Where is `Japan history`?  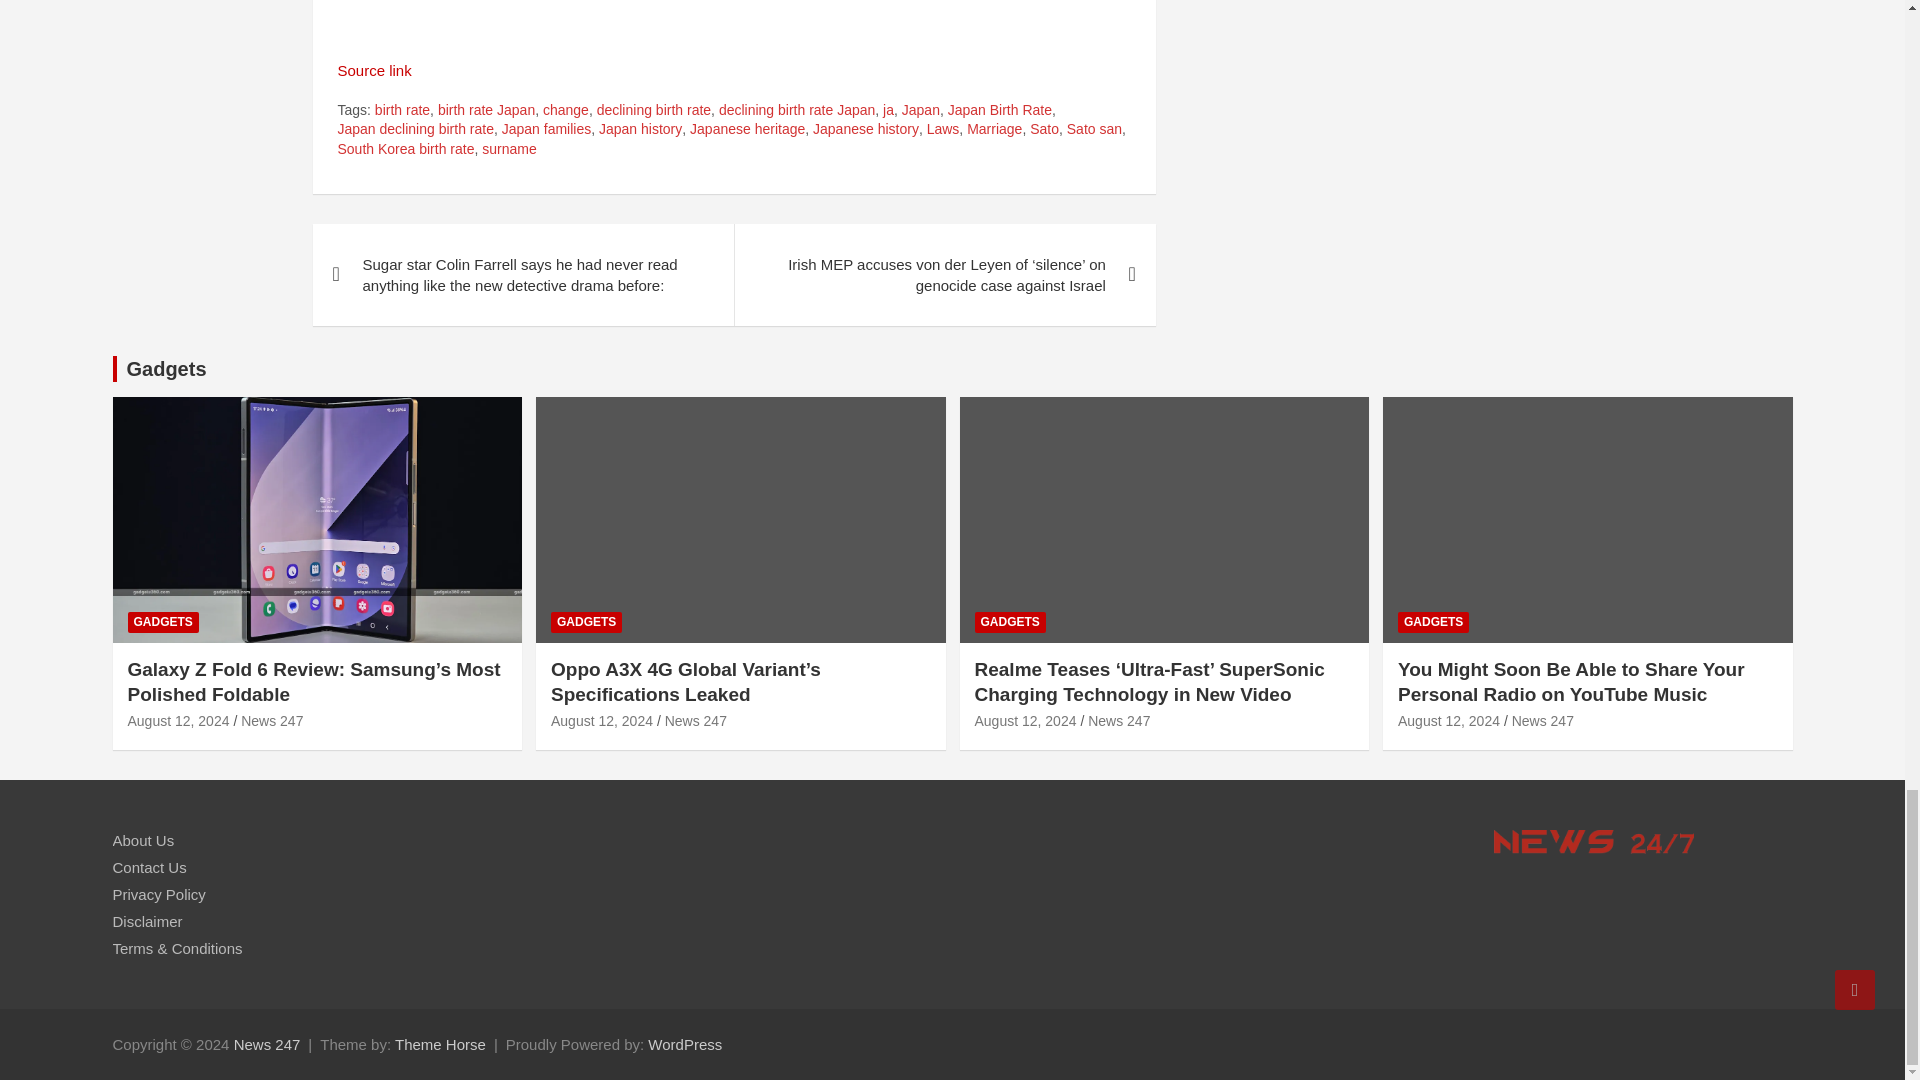
Japan history is located at coordinates (640, 130).